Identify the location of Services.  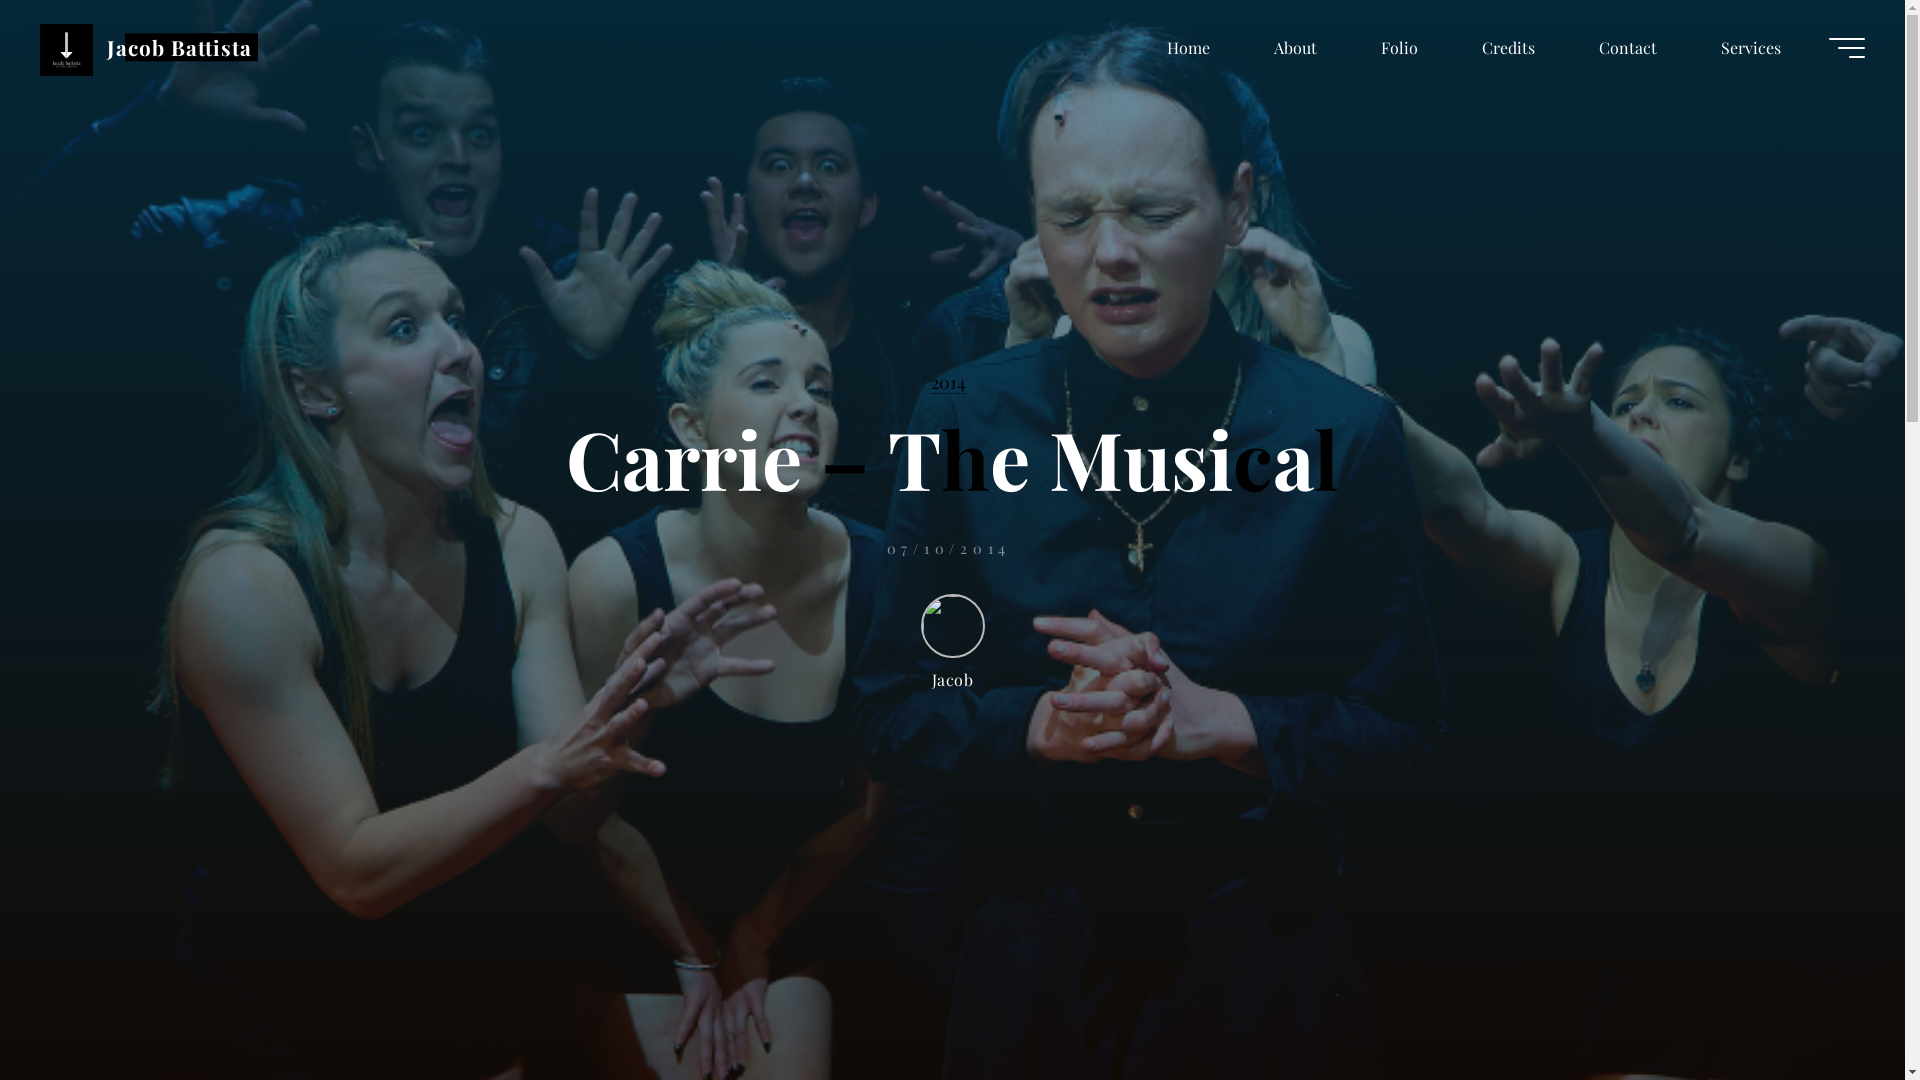
(1751, 48).